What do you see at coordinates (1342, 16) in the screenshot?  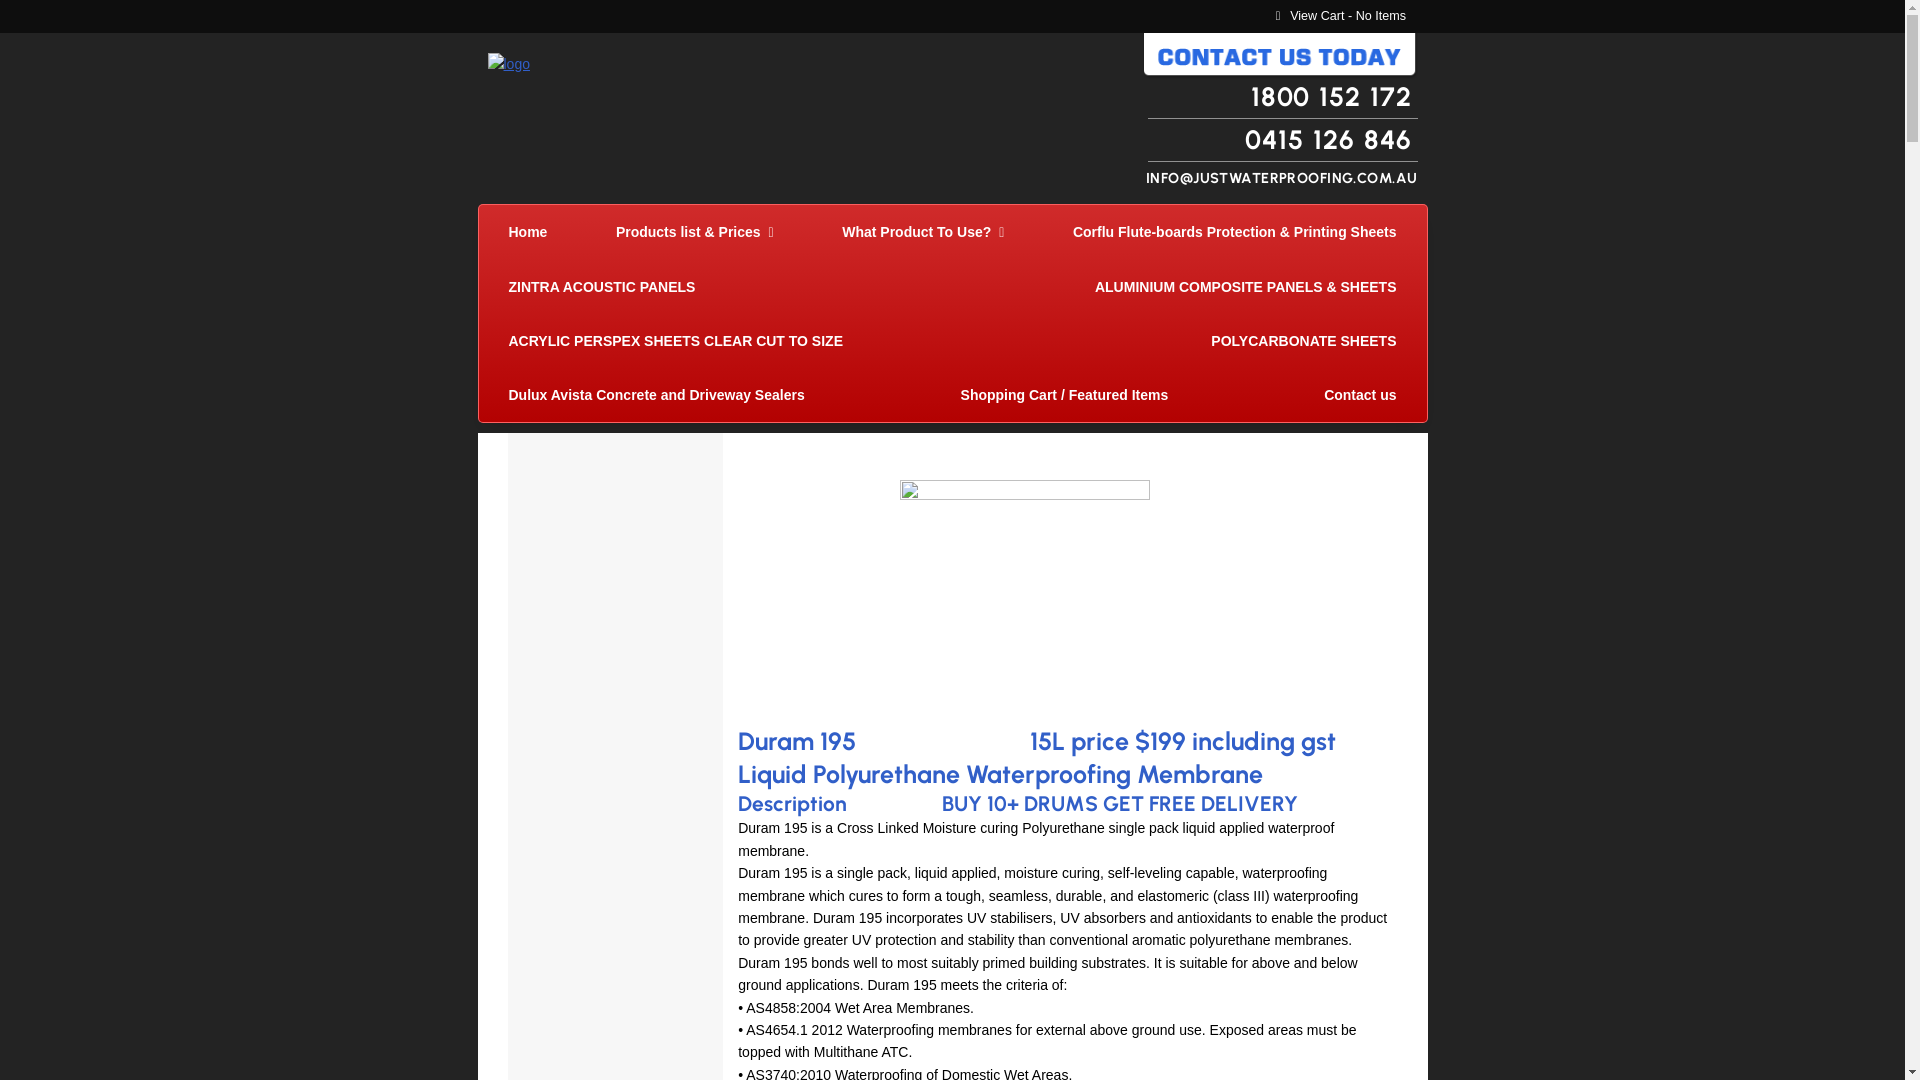 I see `View Cart - No Items` at bounding box center [1342, 16].